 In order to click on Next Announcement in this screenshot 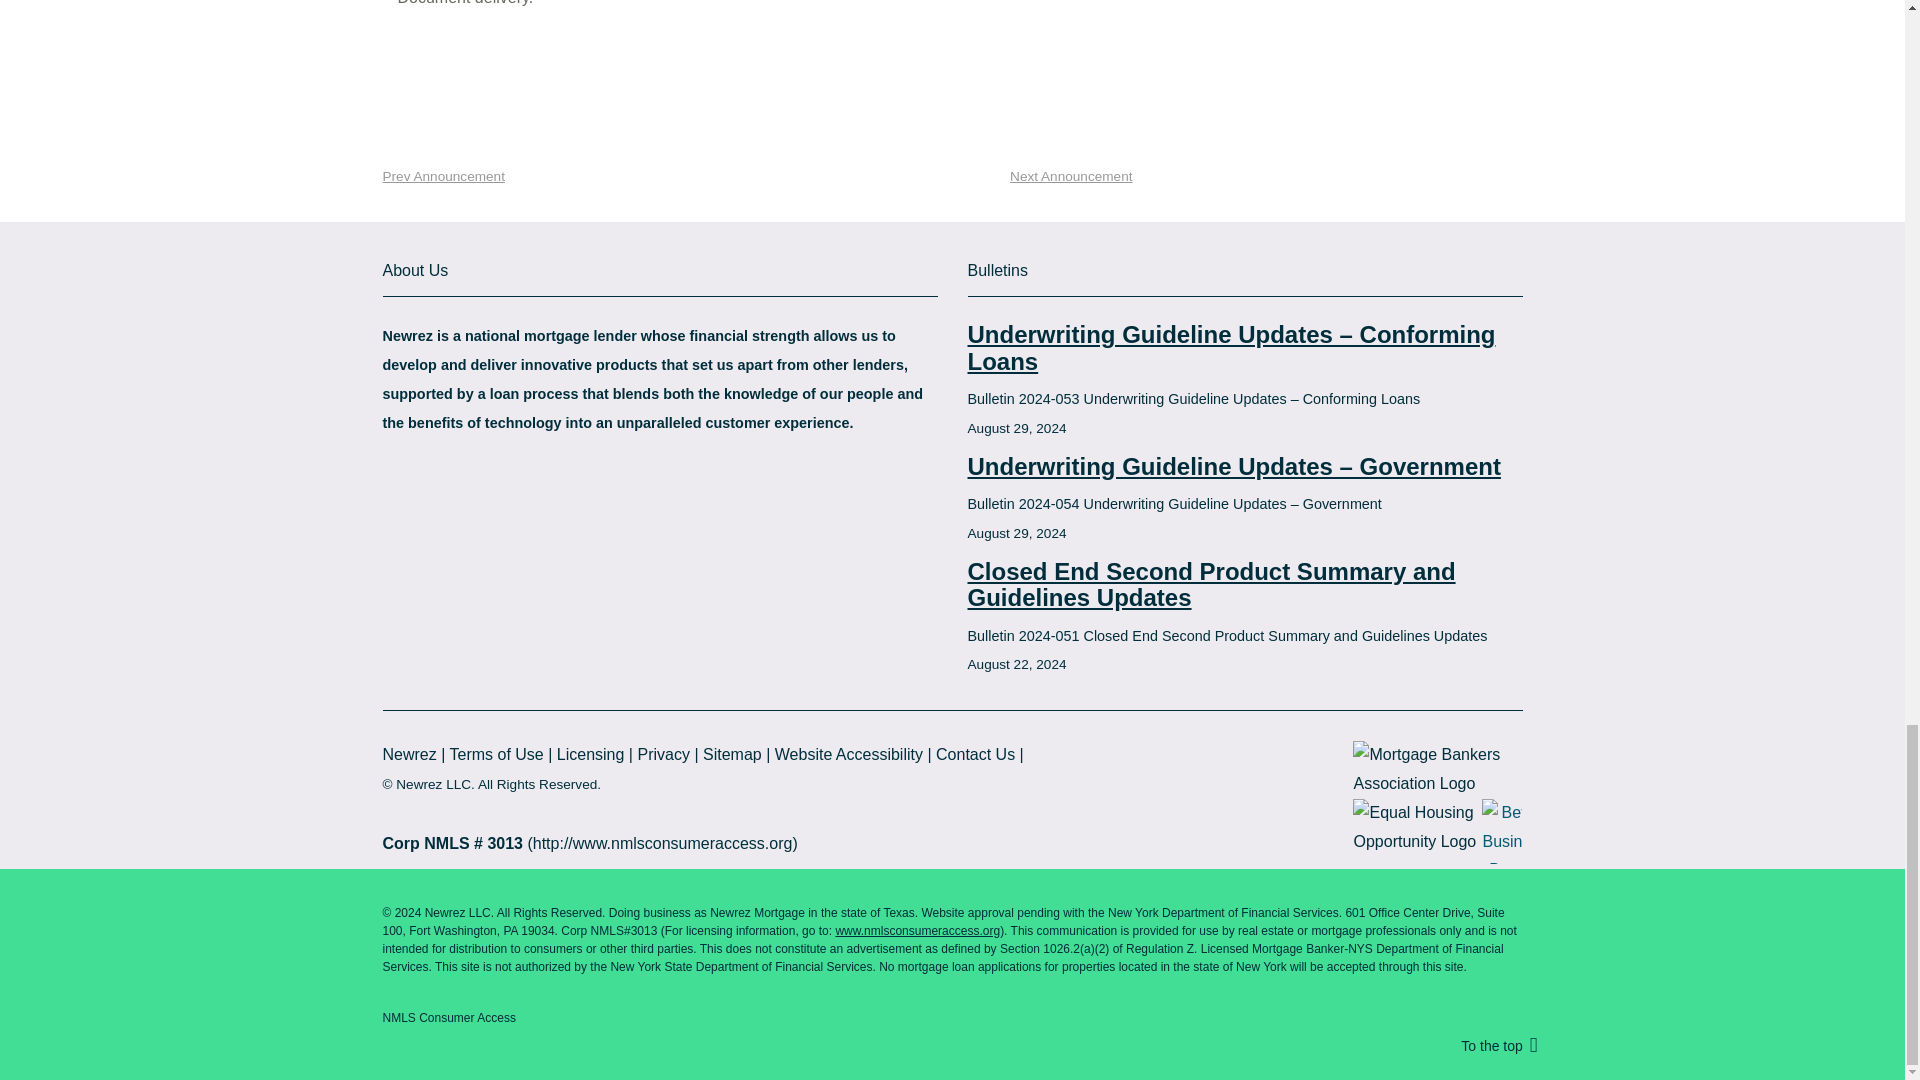, I will do `click(1078, 178)`.